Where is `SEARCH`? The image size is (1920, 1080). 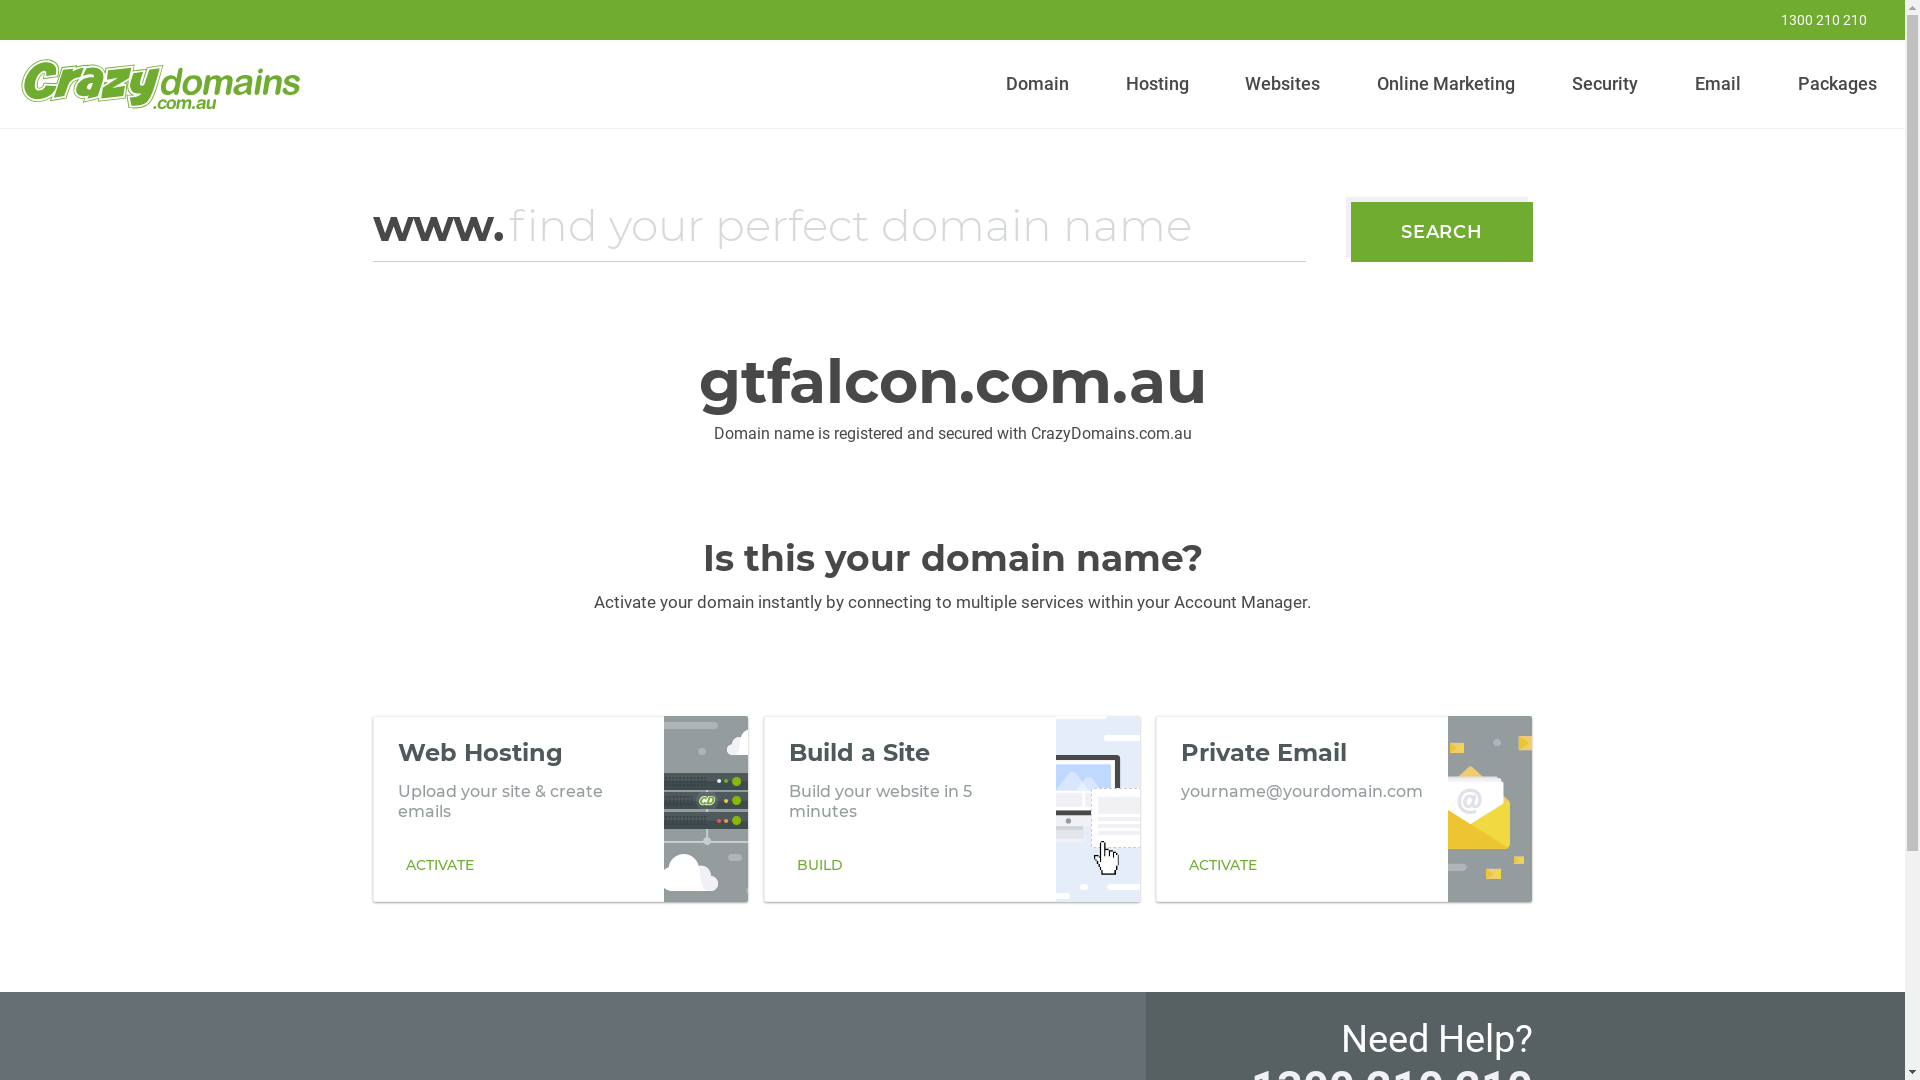 SEARCH is located at coordinates (1442, 232).